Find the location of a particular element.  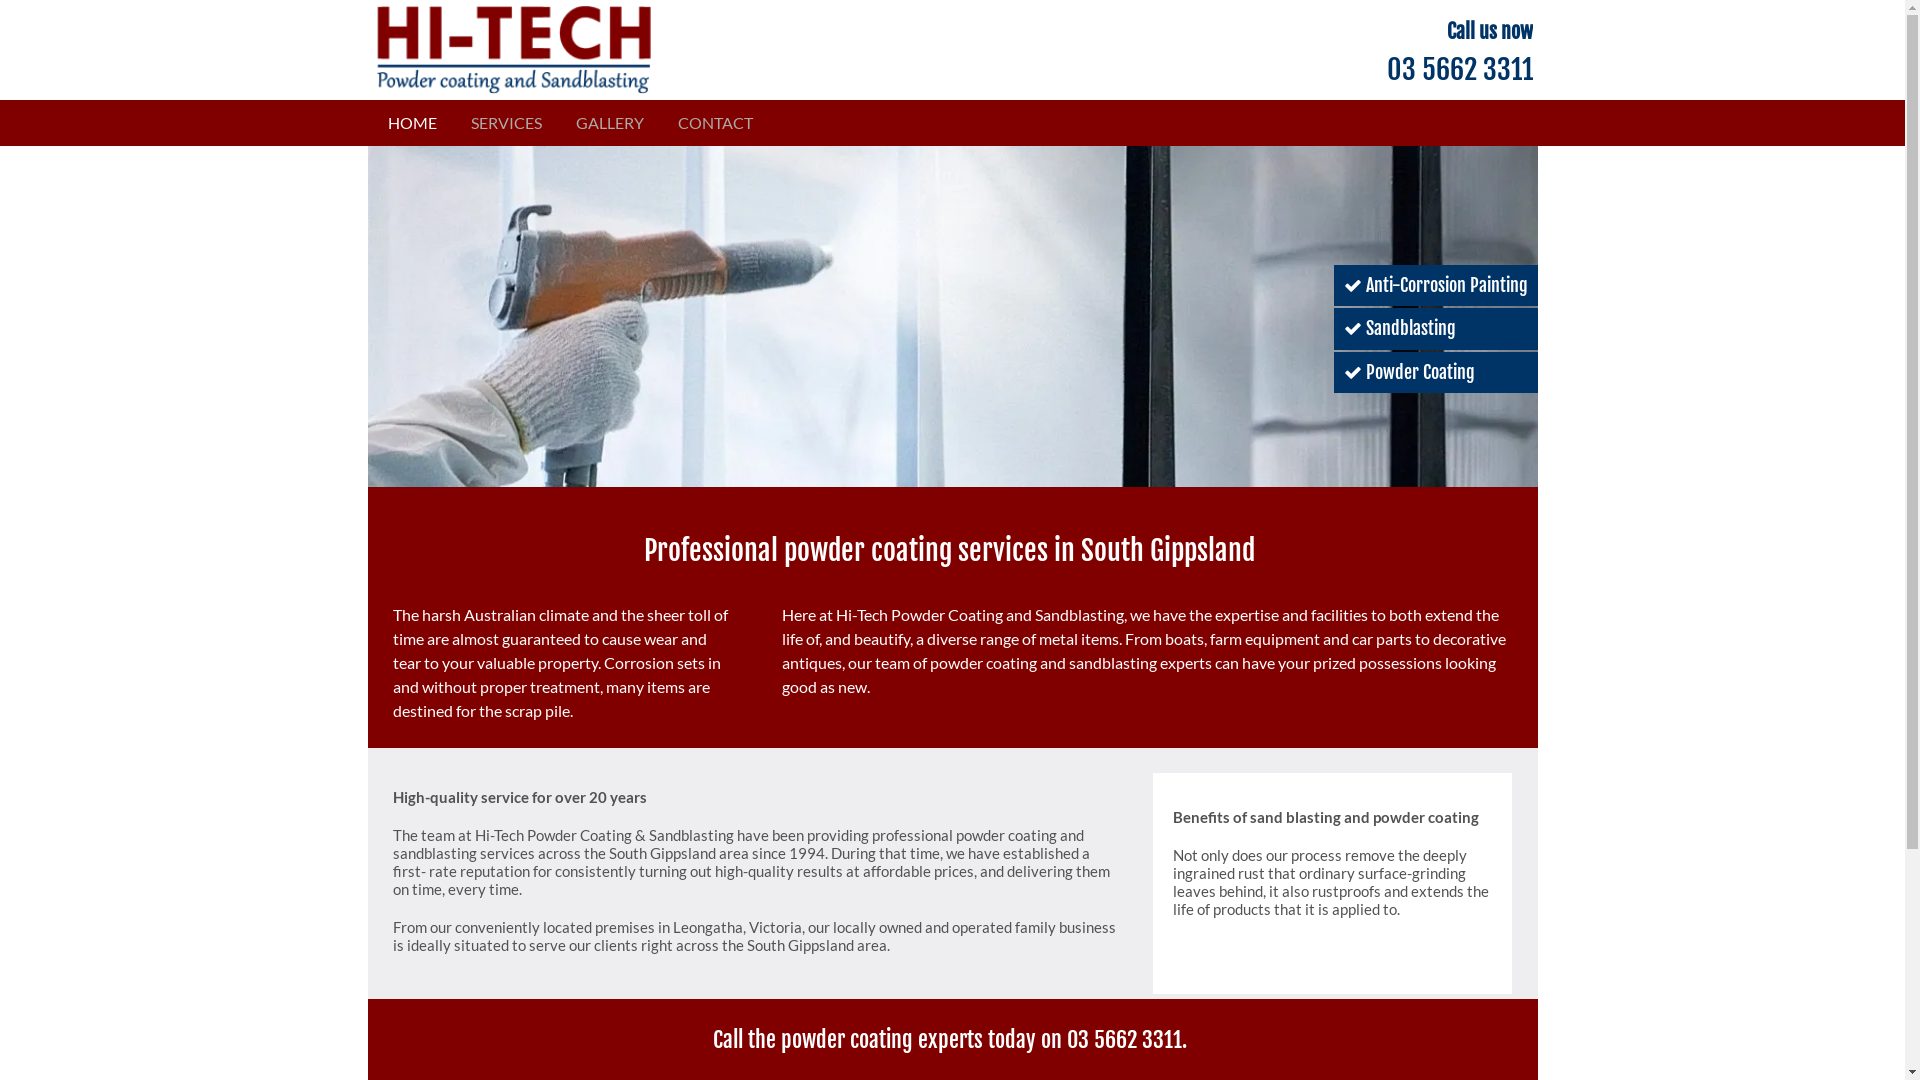

03 5662 3311 is located at coordinates (1124, 1040).